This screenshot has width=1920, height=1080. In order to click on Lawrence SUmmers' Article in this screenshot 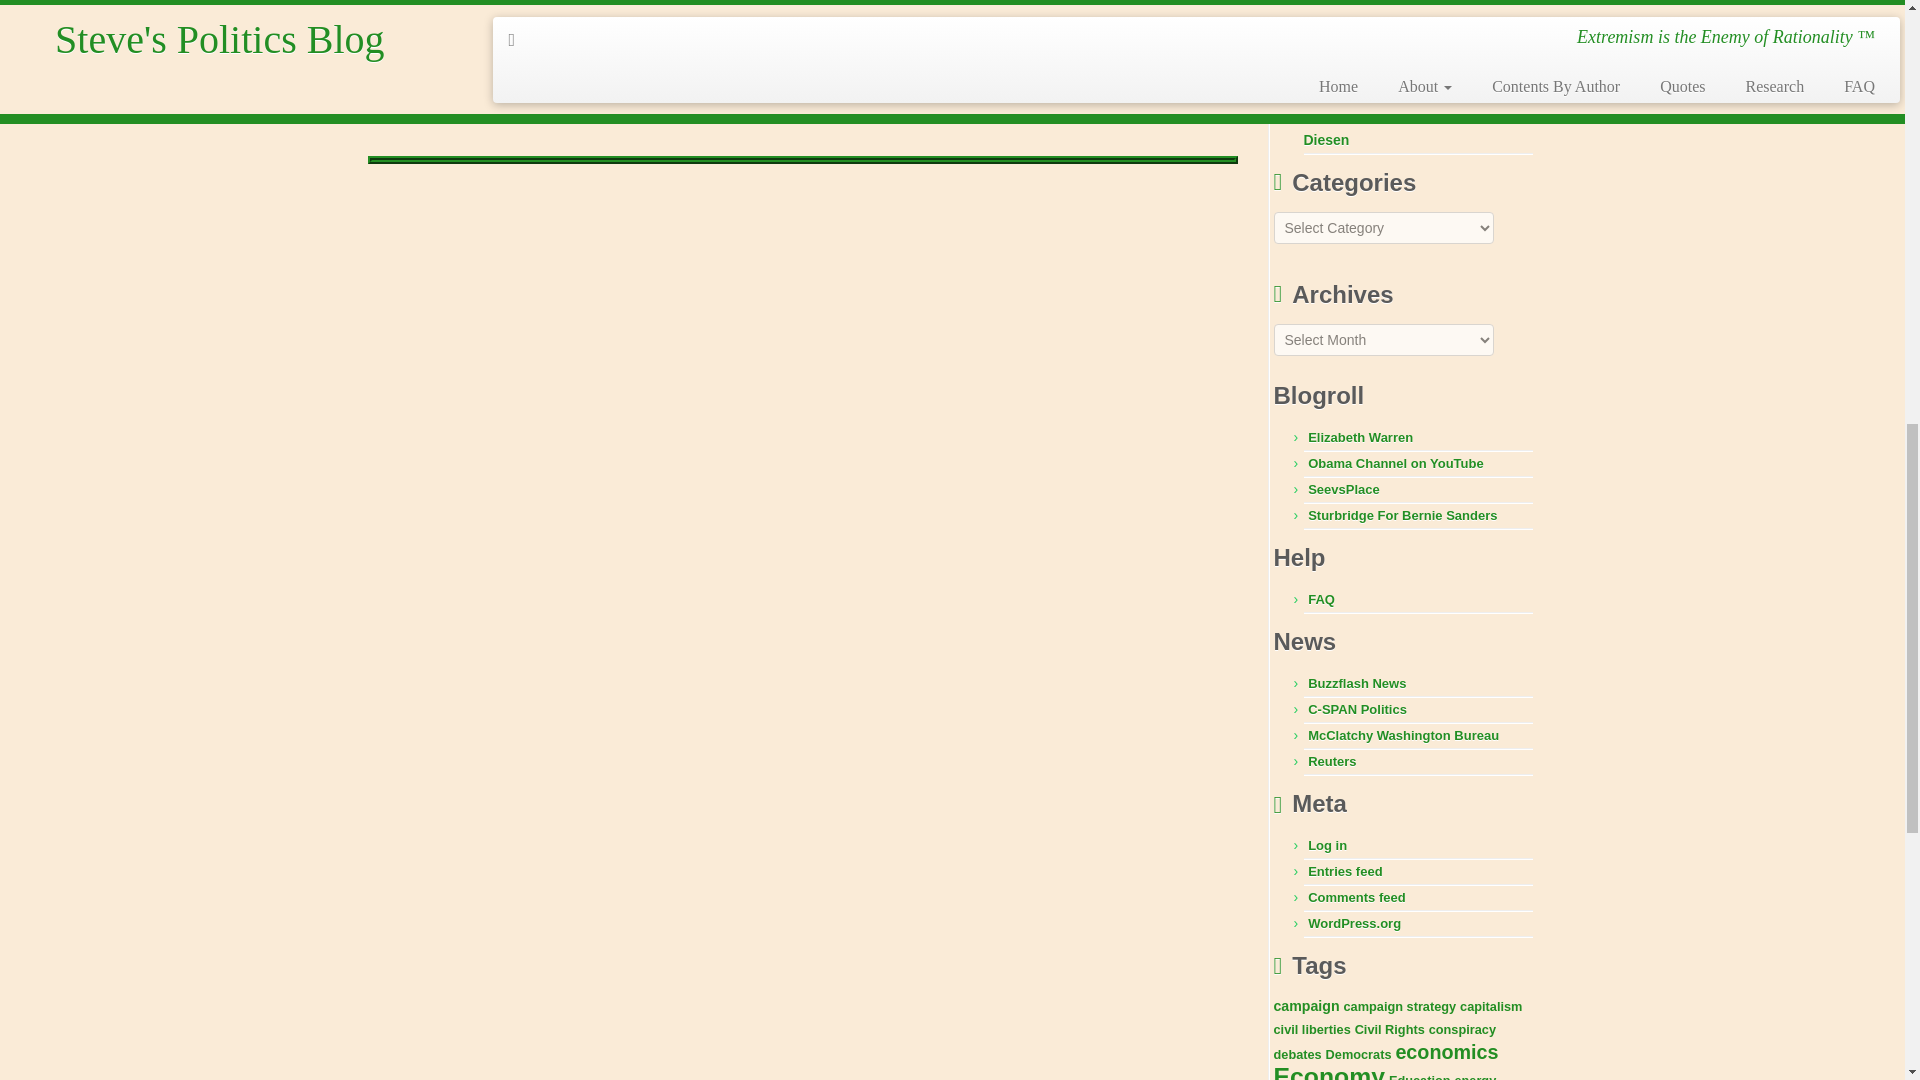, I will do `click(438, 6)`.